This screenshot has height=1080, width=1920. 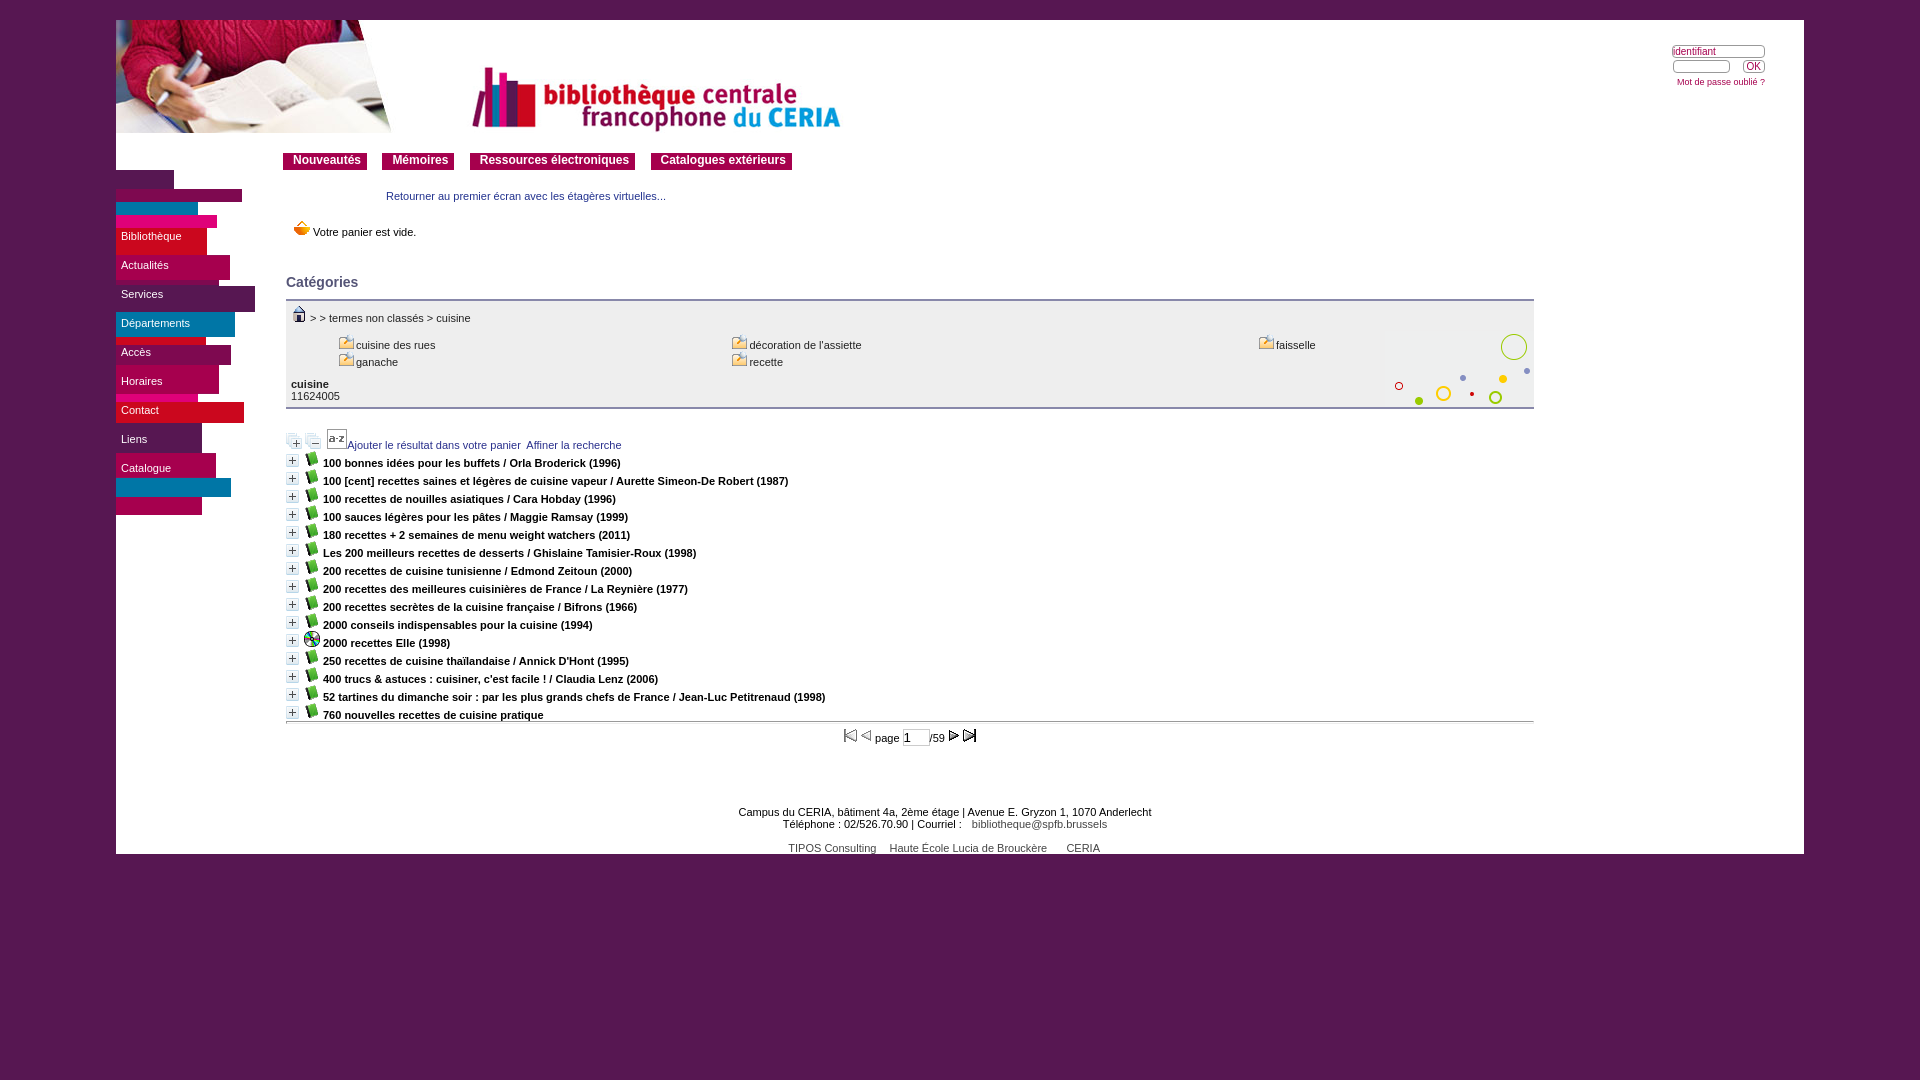 What do you see at coordinates (1078, 848) in the screenshot?
I see `CERIA` at bounding box center [1078, 848].